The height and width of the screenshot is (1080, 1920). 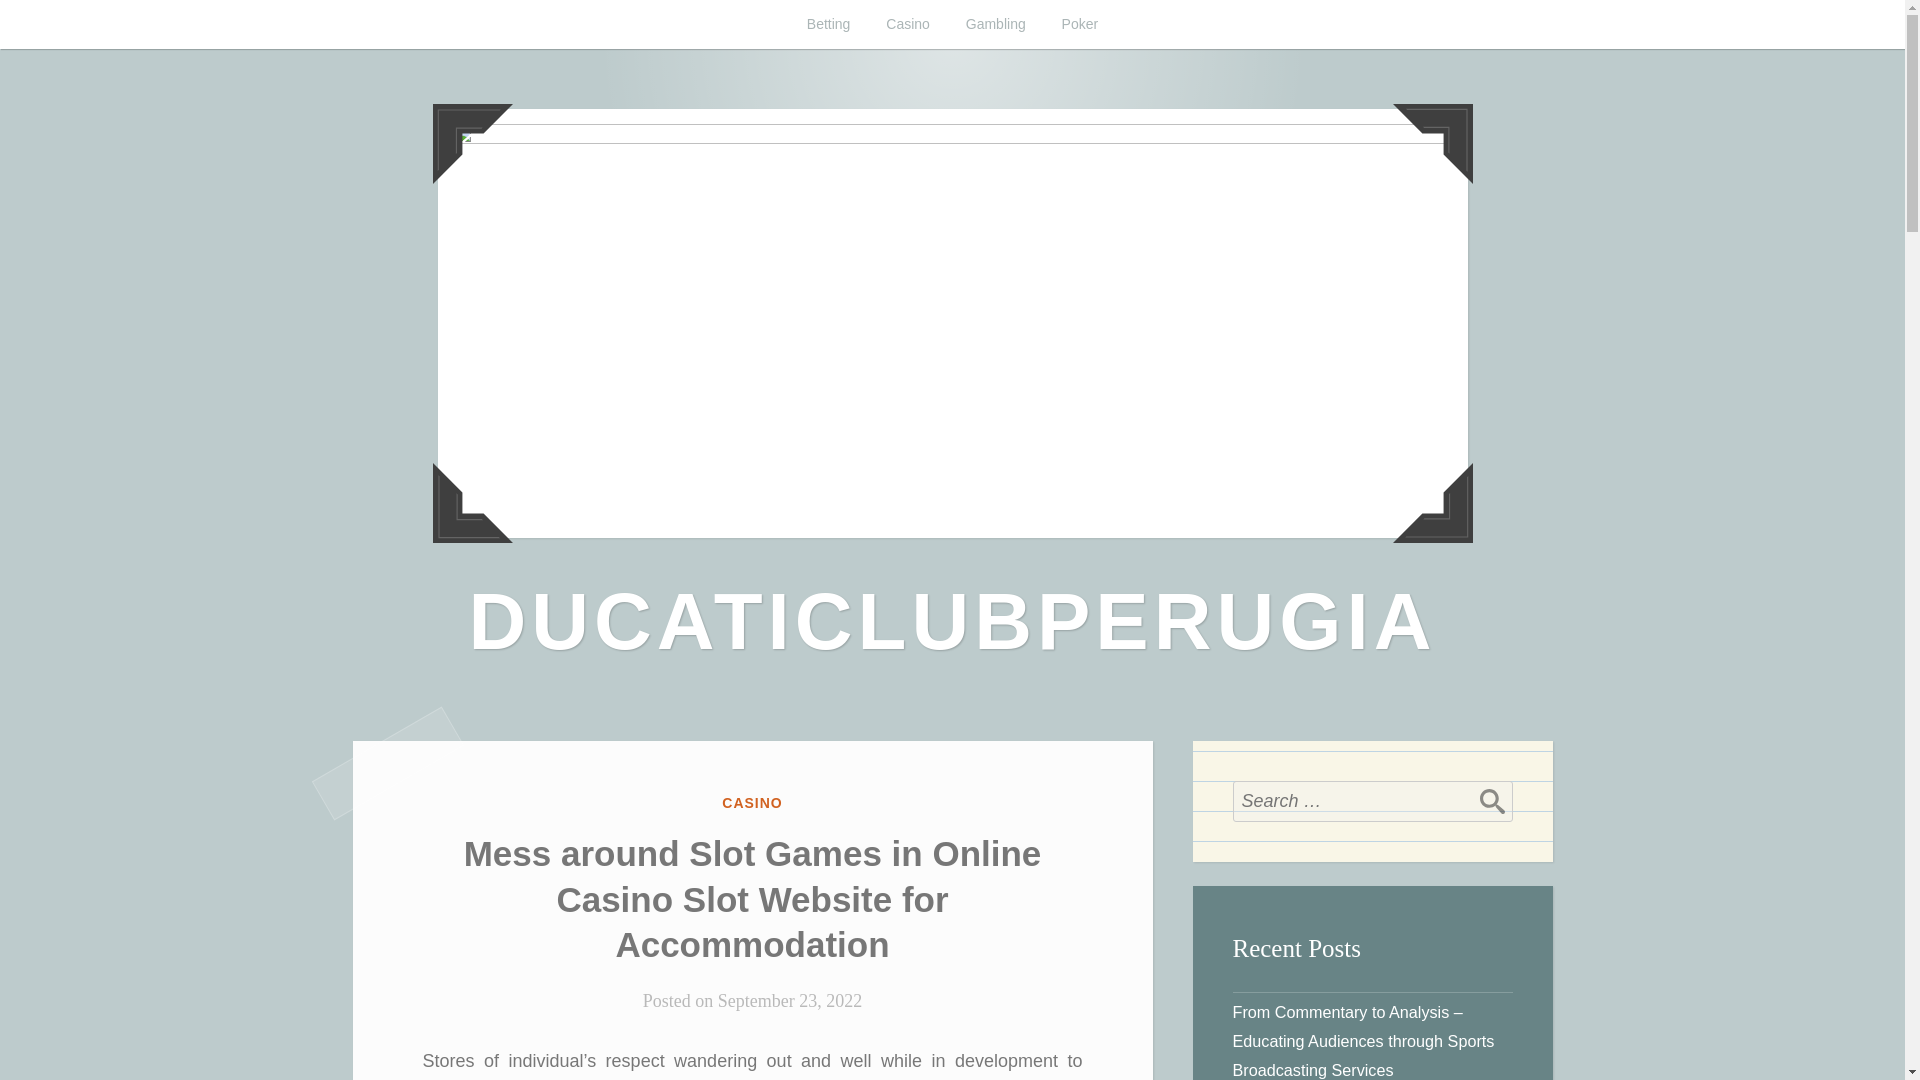 What do you see at coordinates (908, 24) in the screenshot?
I see `Casino` at bounding box center [908, 24].